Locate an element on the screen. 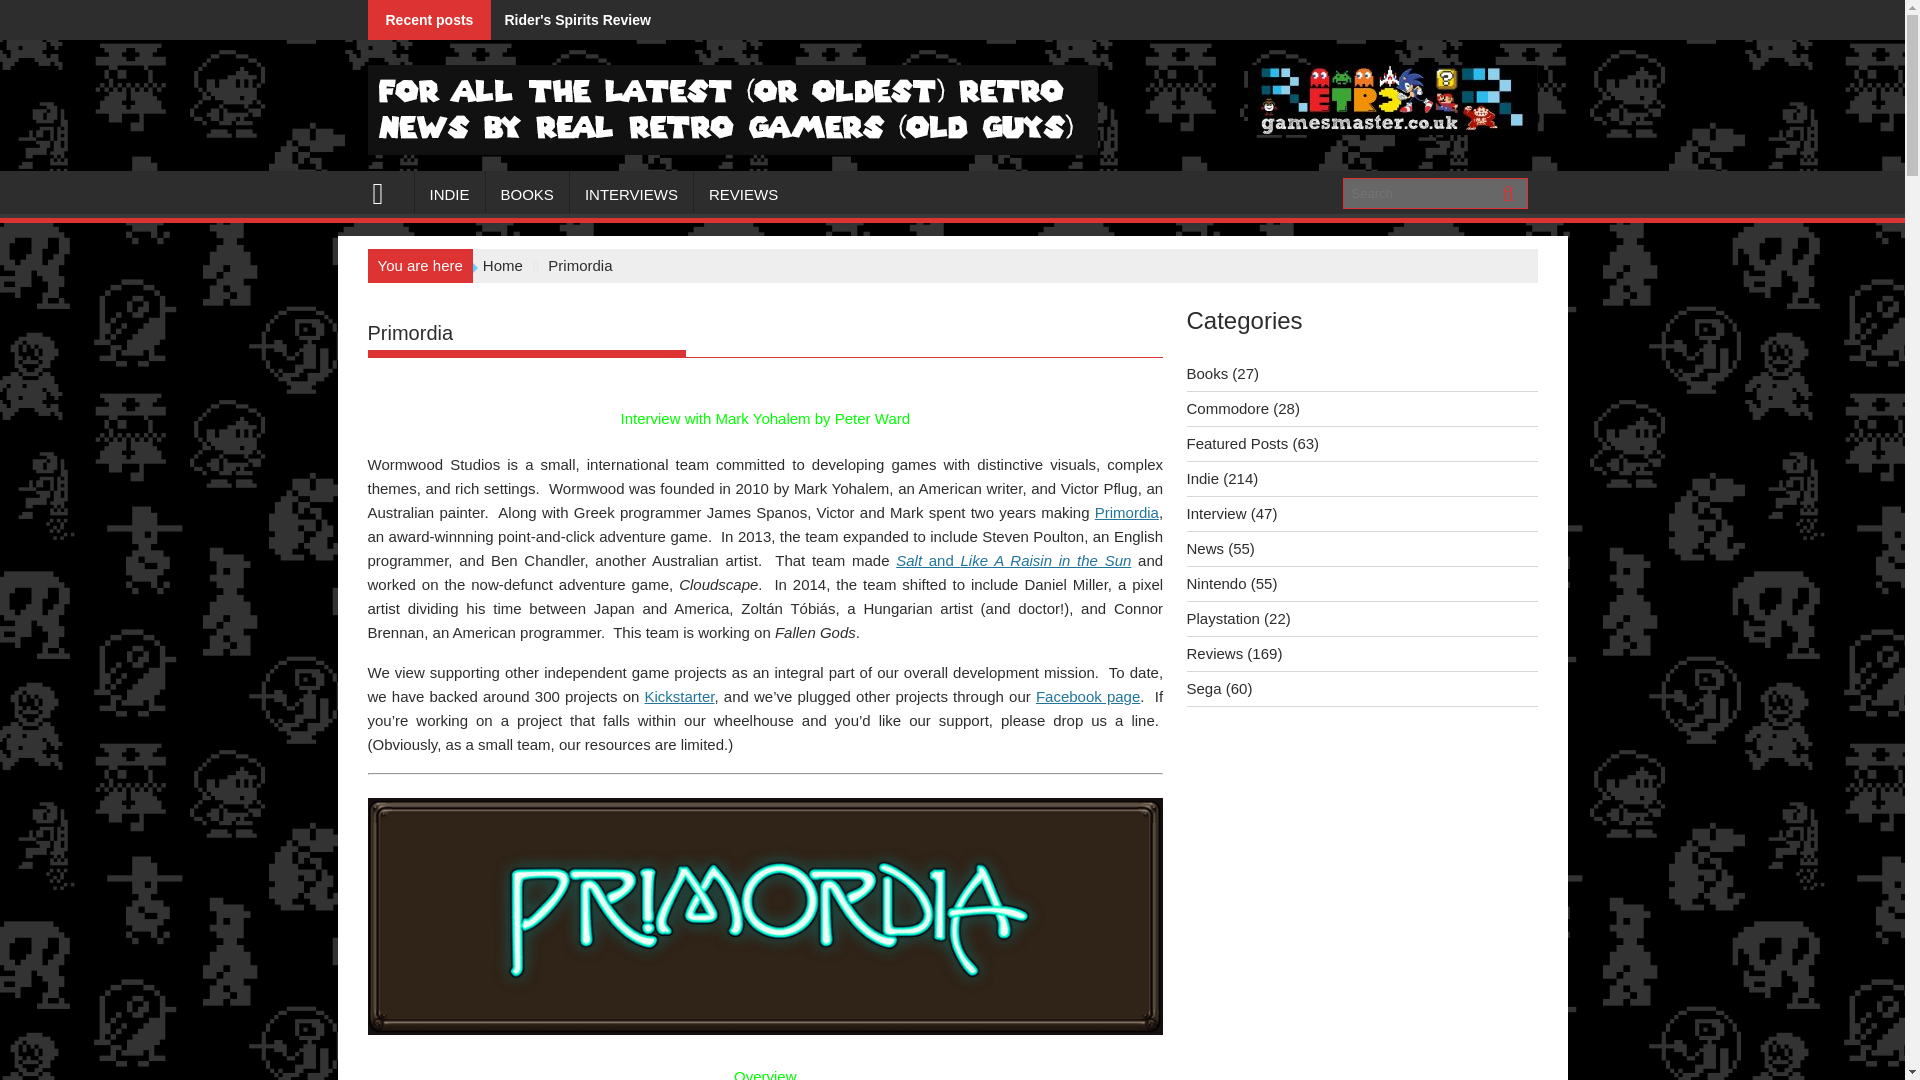  Rider's Spirits Review is located at coordinates (570, 20).